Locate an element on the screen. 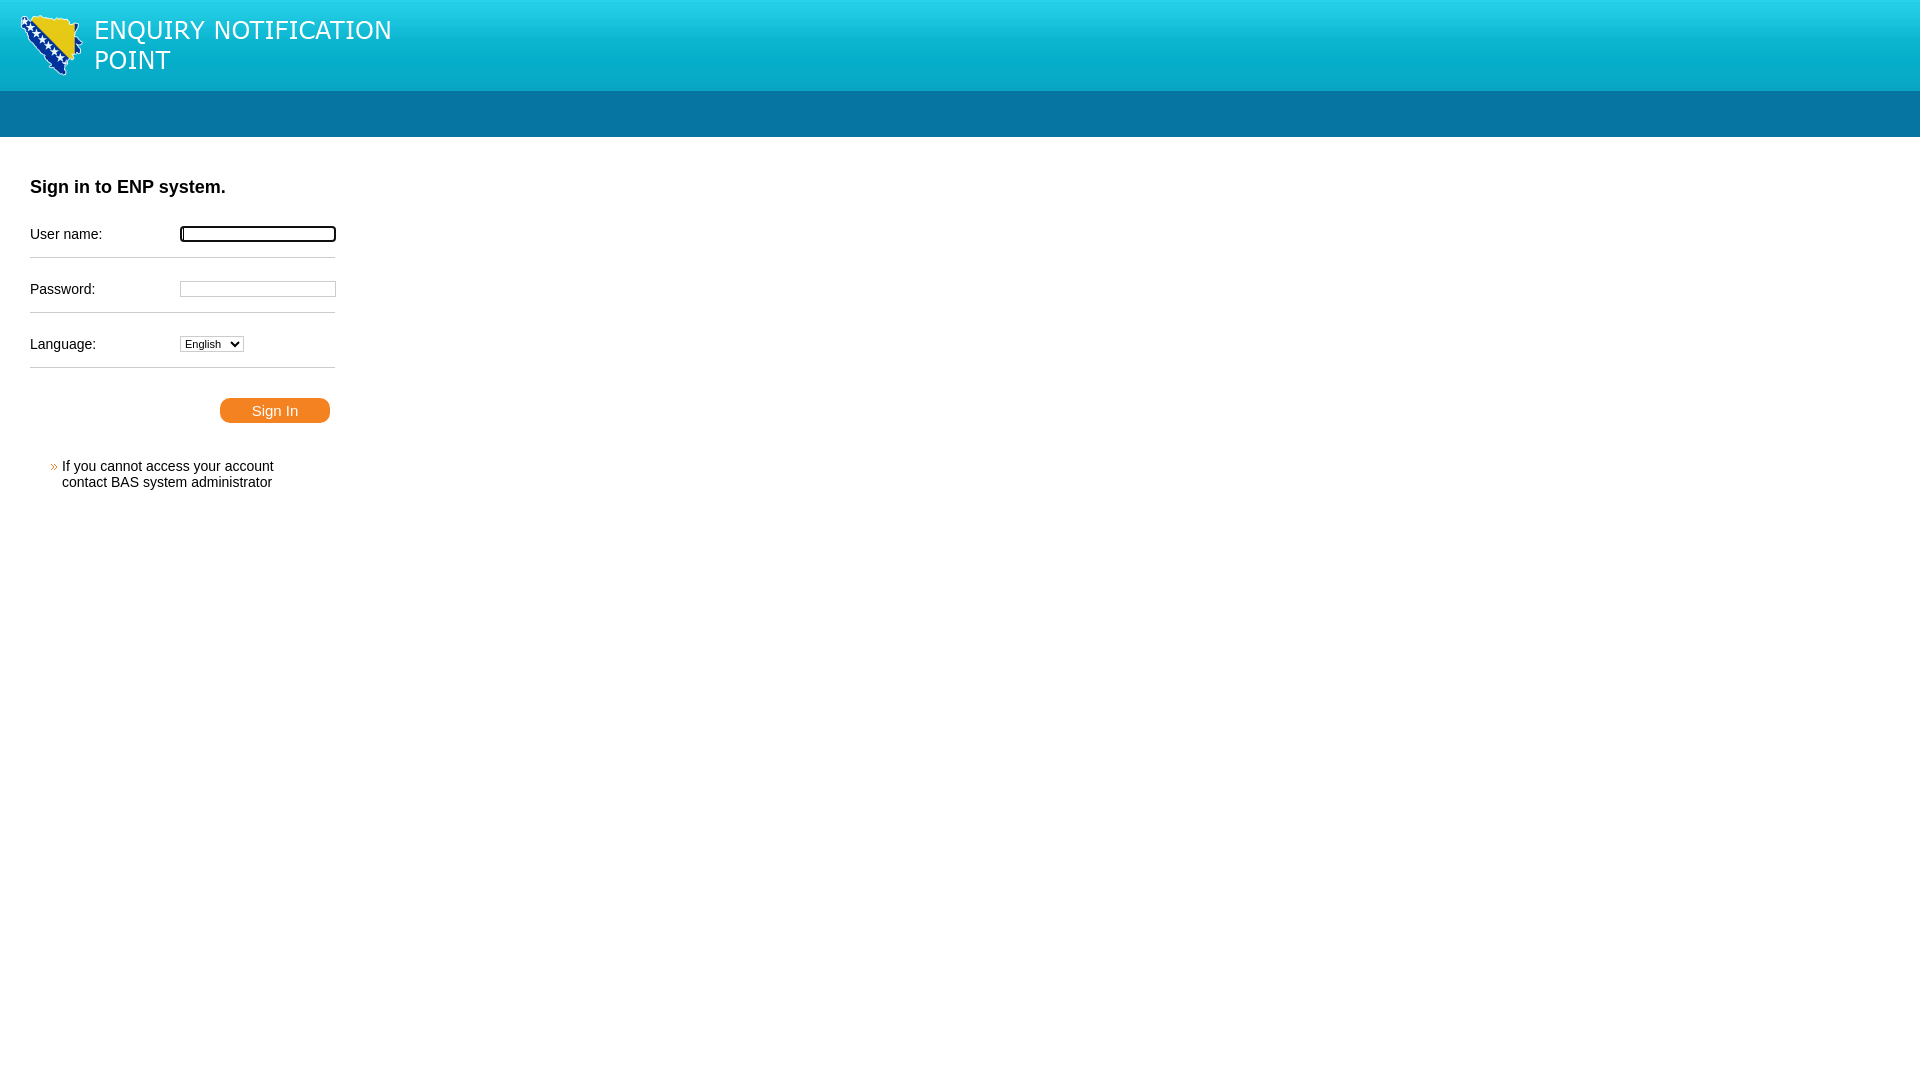 This screenshot has height=1080, width=1920. Sign In is located at coordinates (275, 410).